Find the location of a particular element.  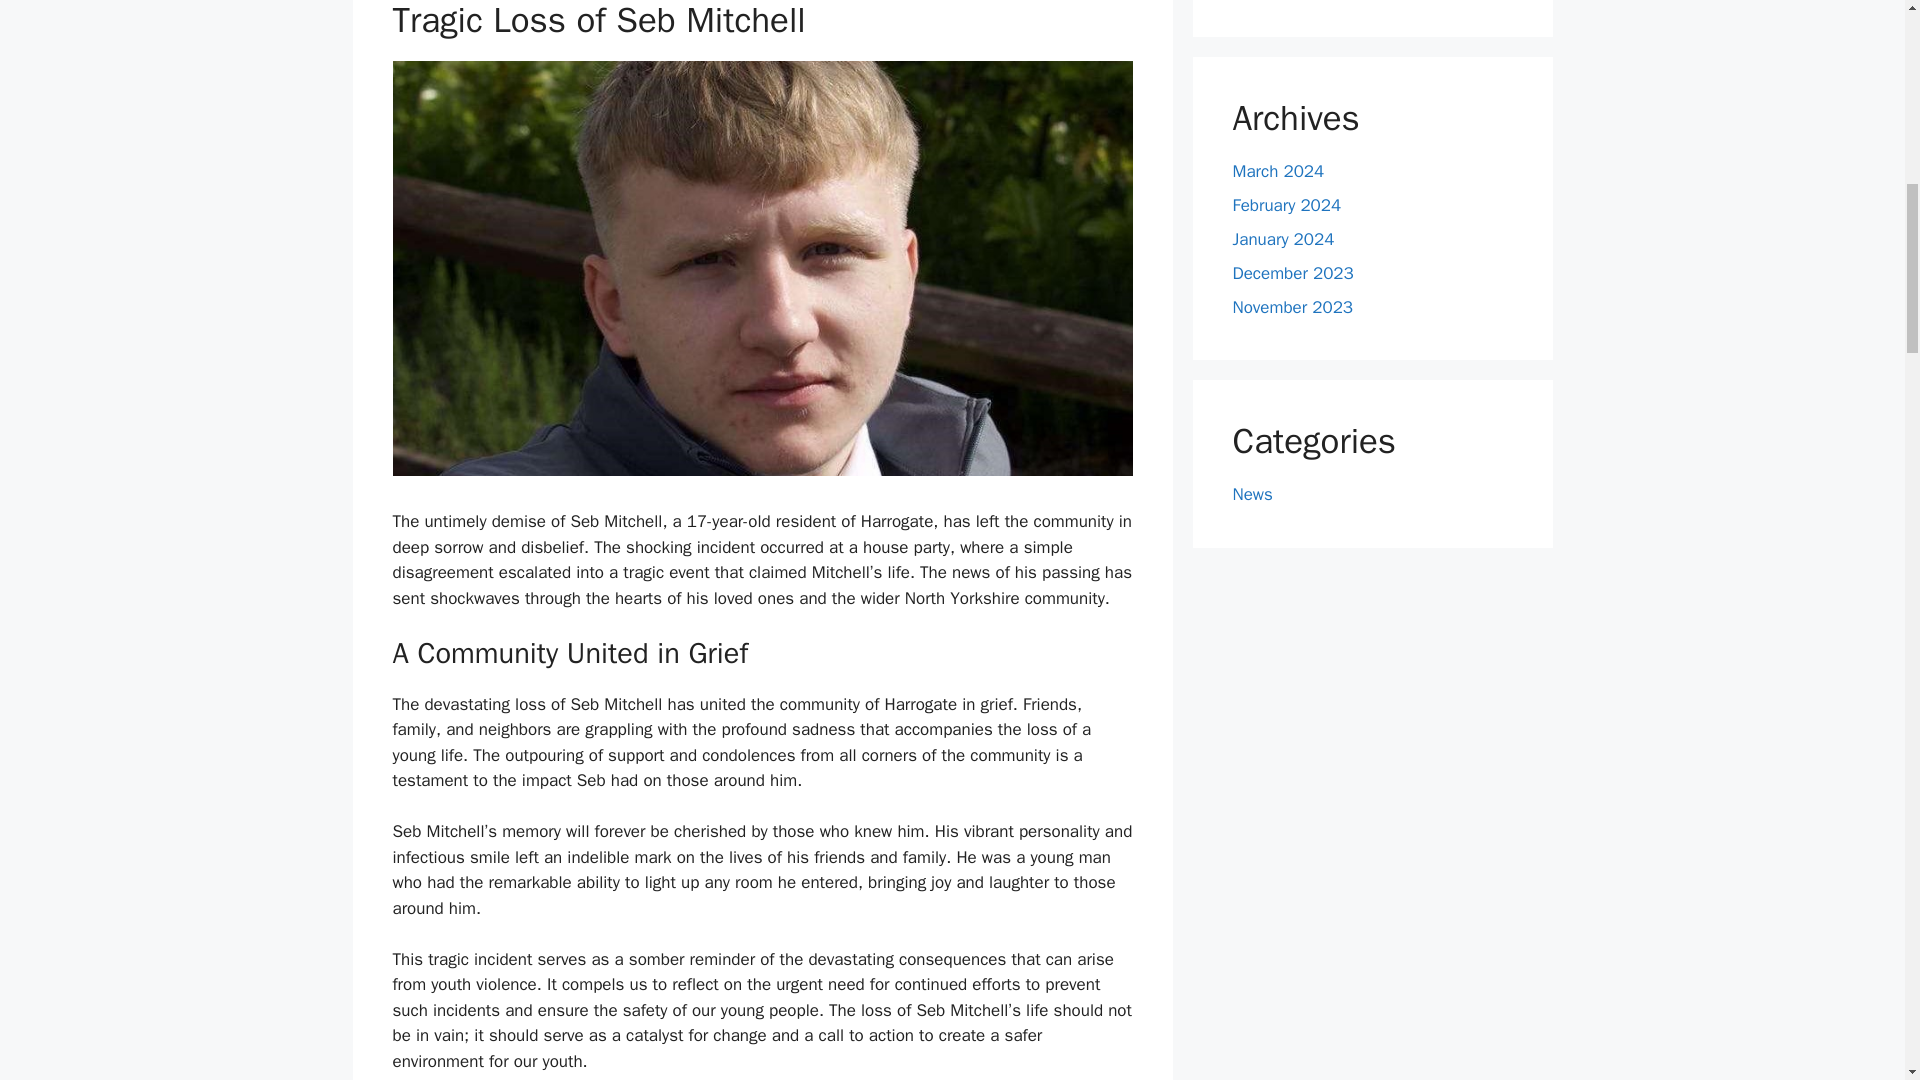

February 2024 is located at coordinates (1286, 206).